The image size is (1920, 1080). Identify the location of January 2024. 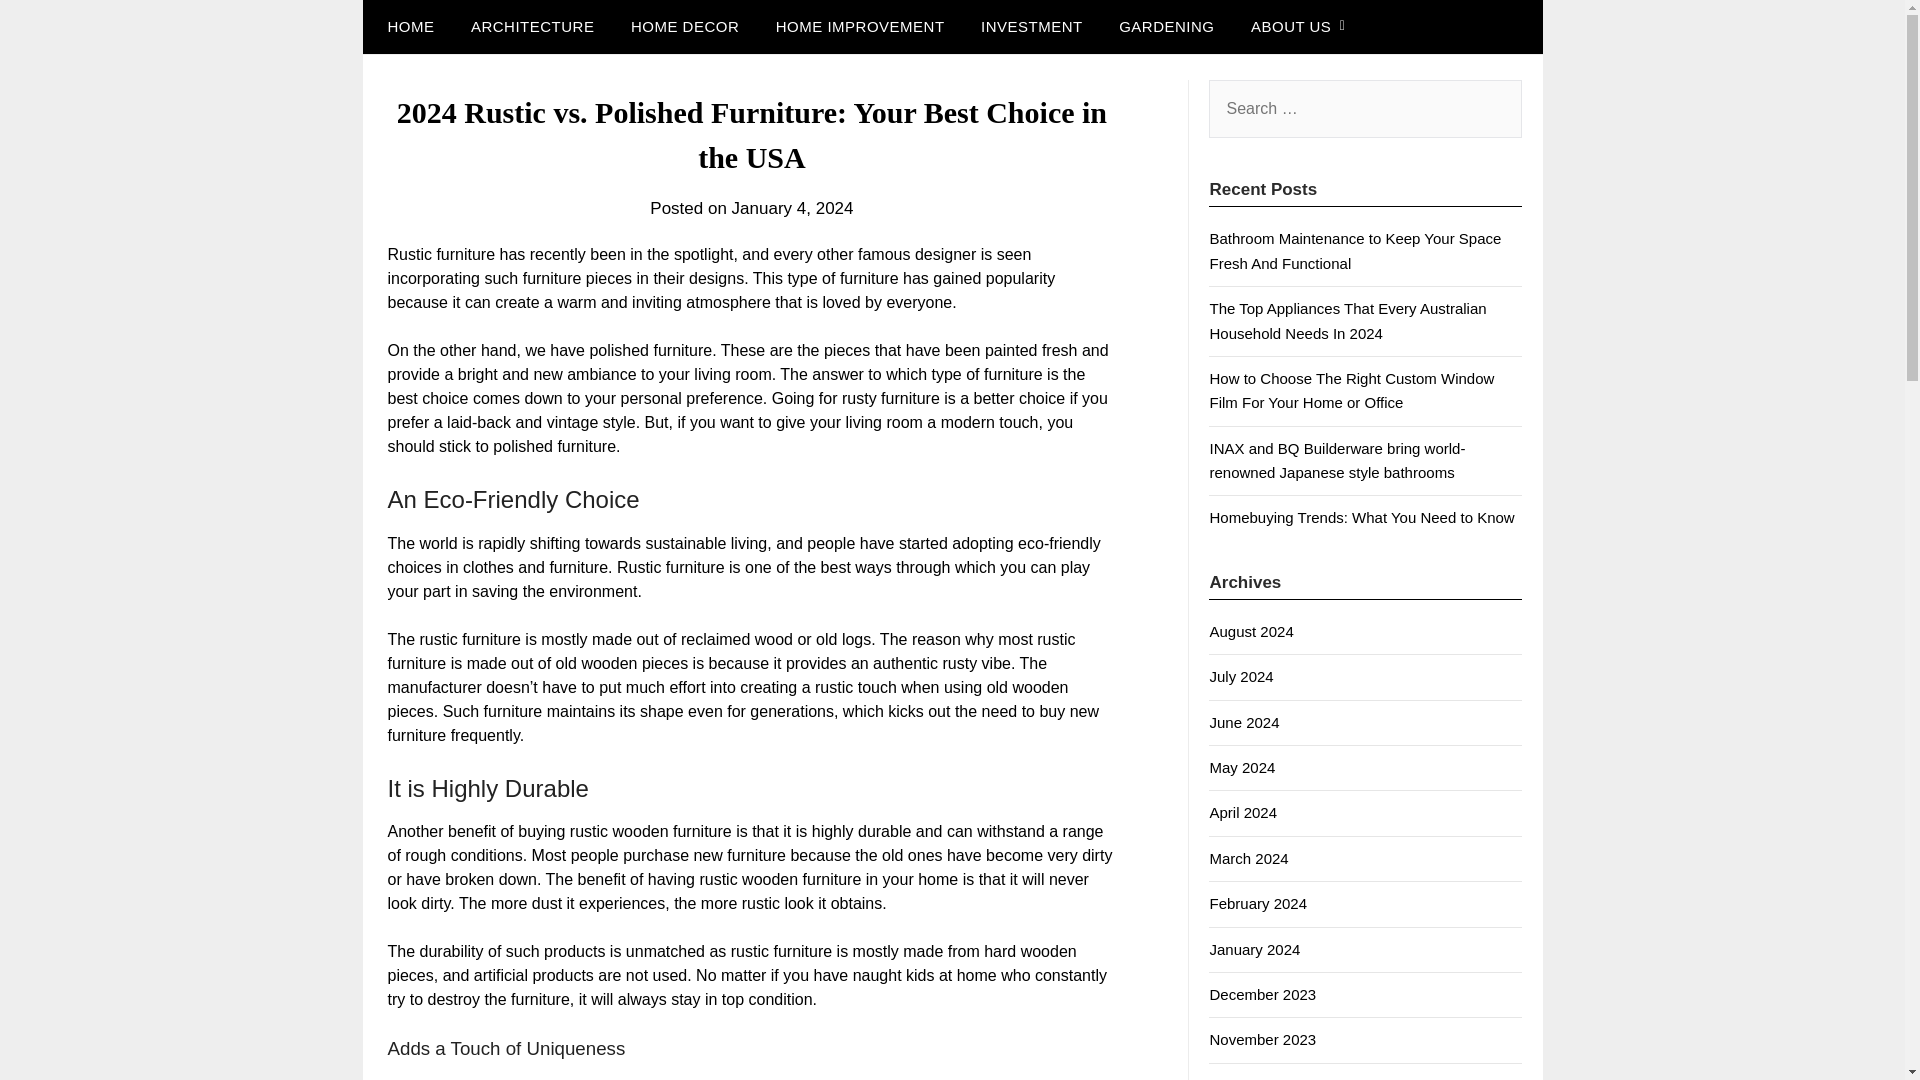
(1254, 948).